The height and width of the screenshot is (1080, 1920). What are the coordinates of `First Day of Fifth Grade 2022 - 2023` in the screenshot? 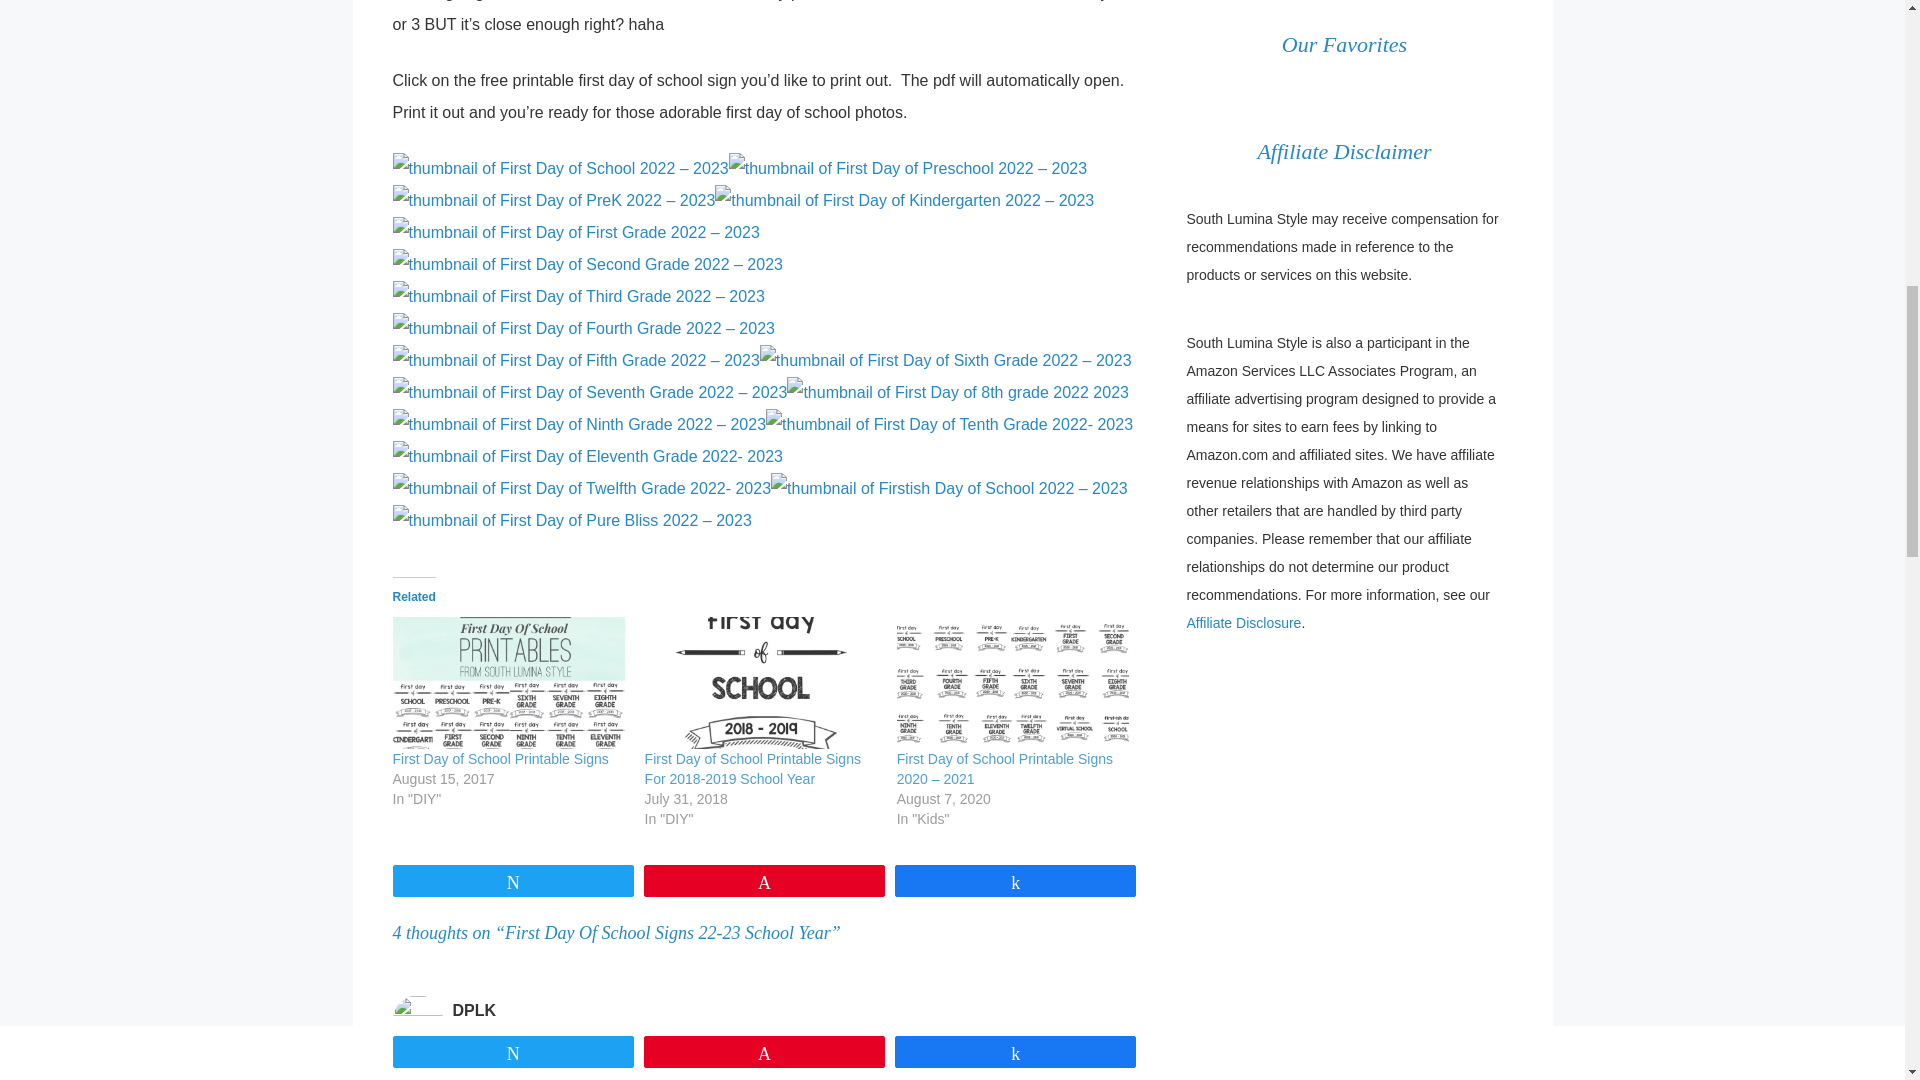 It's located at (574, 360).